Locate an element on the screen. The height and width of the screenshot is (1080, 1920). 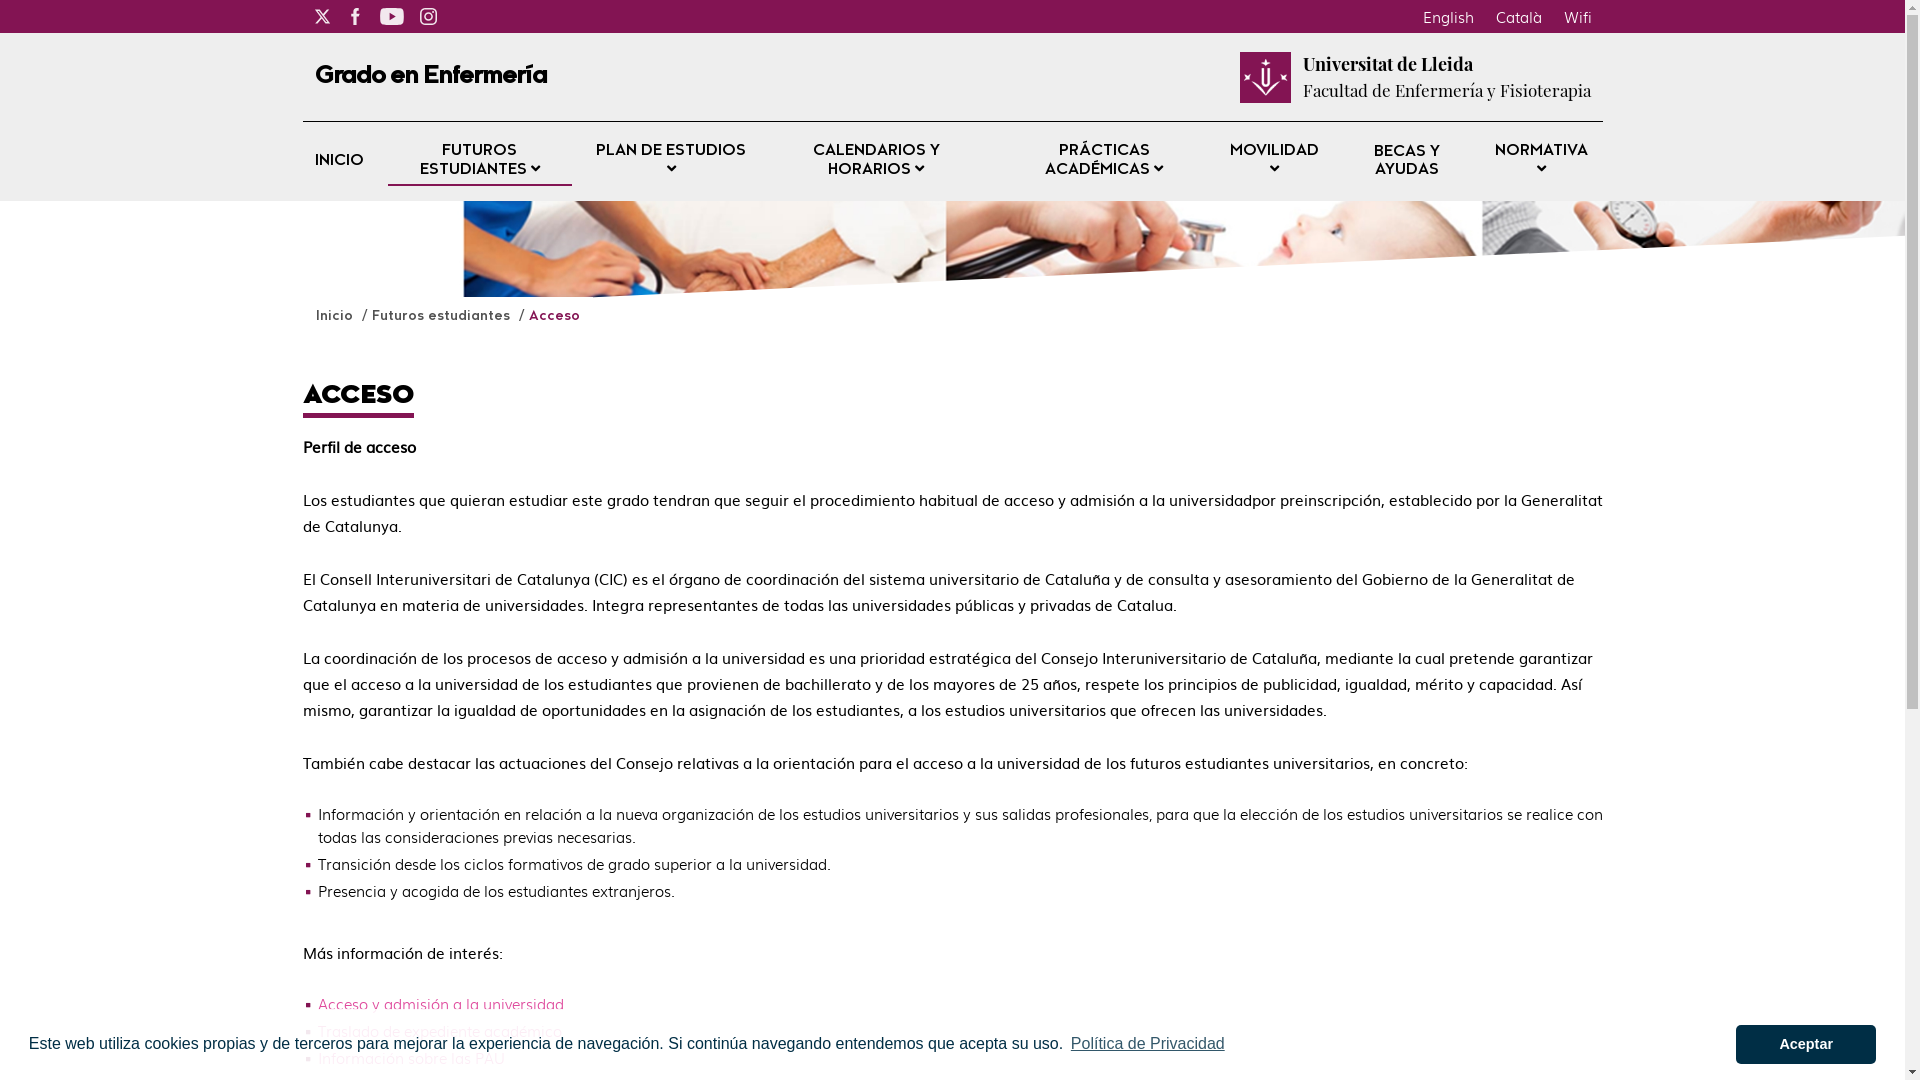
PLAN DE ESTUDIOS is located at coordinates (672, 162).